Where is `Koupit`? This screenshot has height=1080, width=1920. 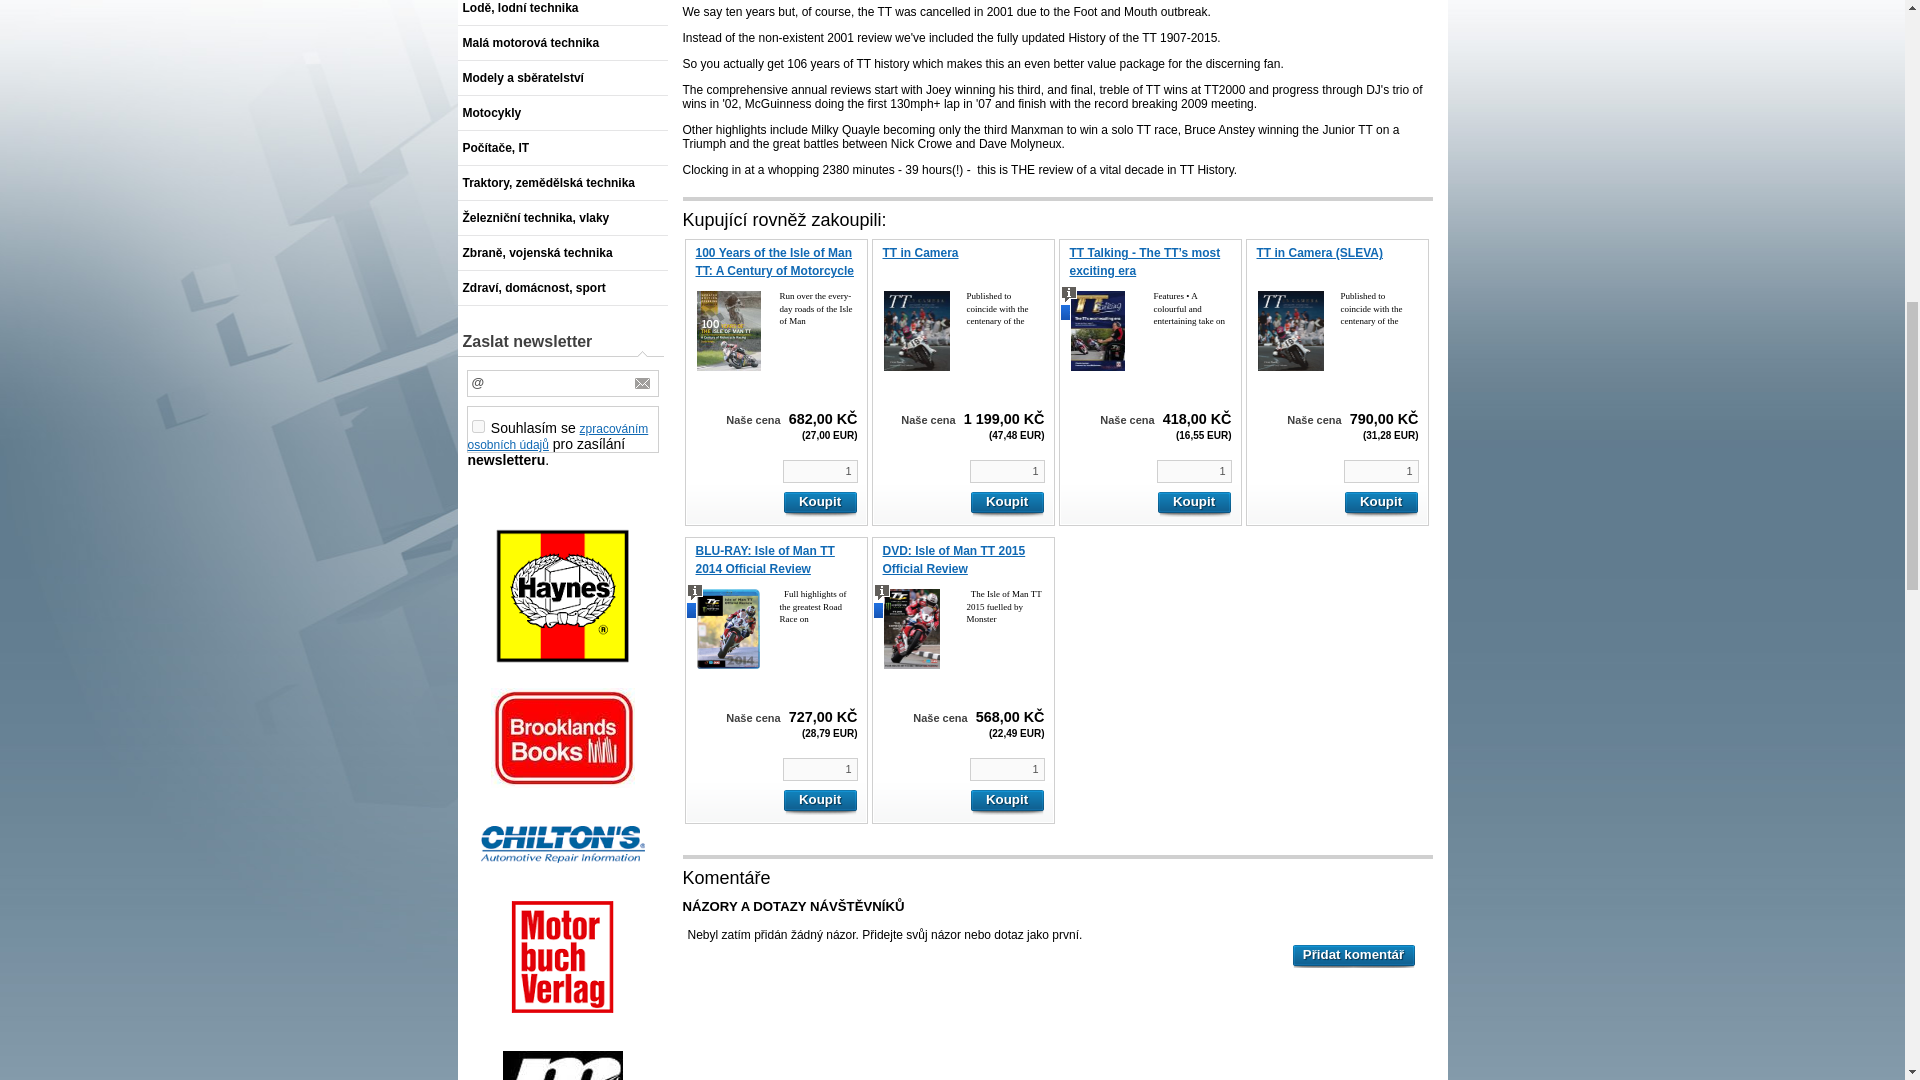
Koupit is located at coordinates (1192, 504).